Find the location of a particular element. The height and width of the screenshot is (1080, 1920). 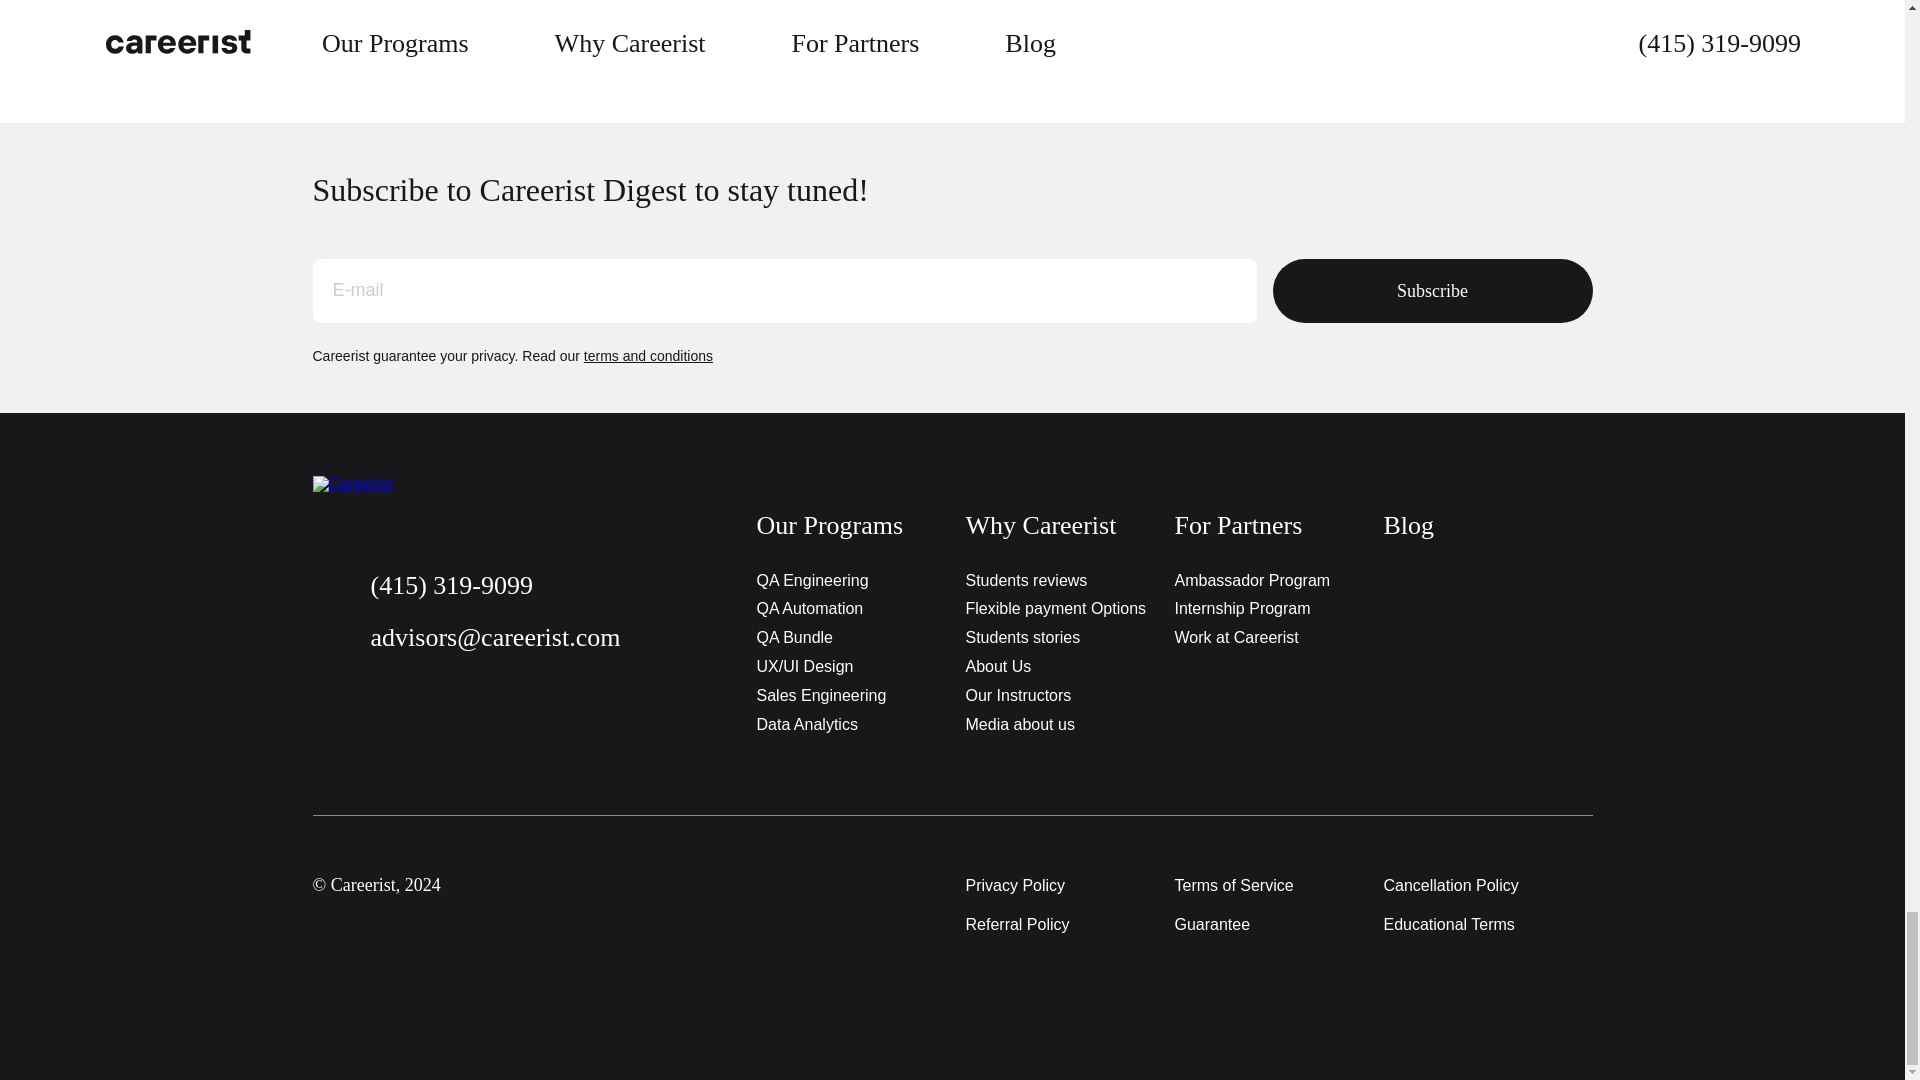

Apply for the Manual QA is located at coordinates (432, 5).